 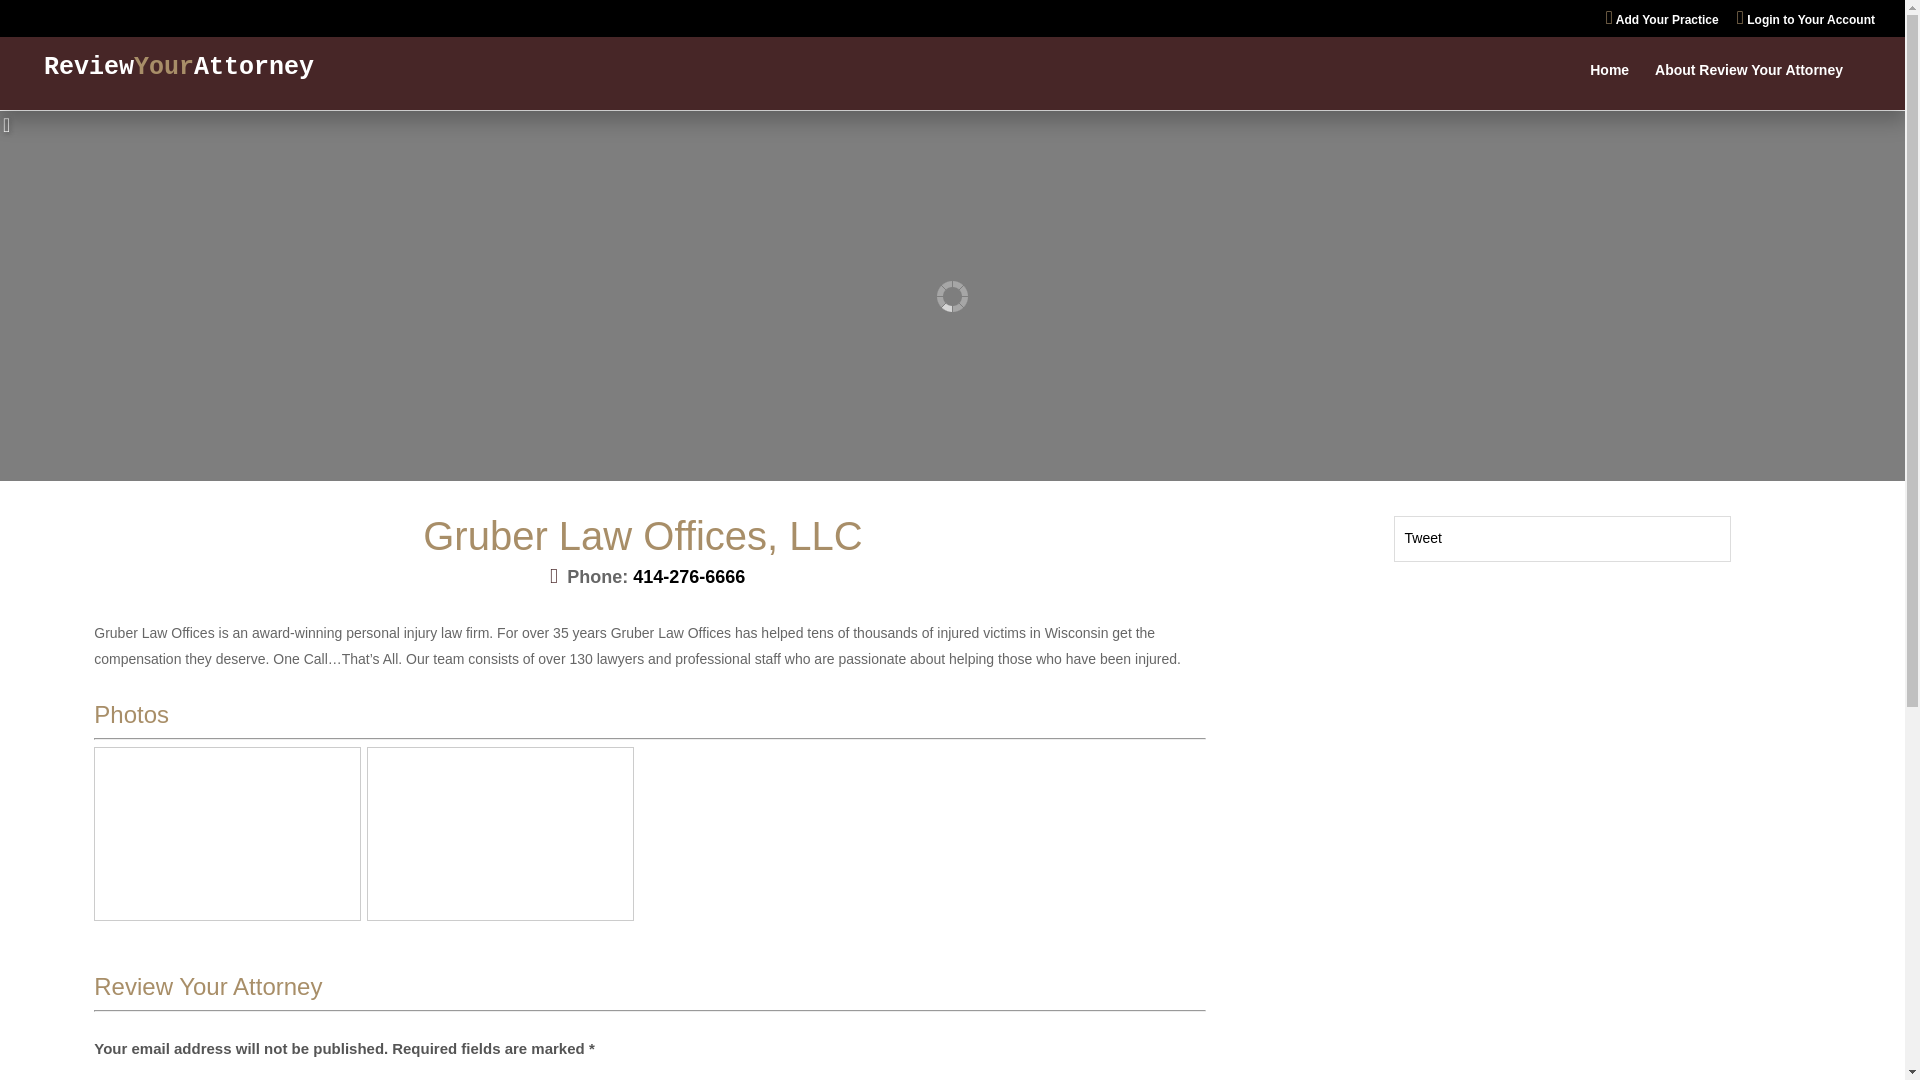 I want to click on ReviewYourAttorney, so click(x=179, y=68).